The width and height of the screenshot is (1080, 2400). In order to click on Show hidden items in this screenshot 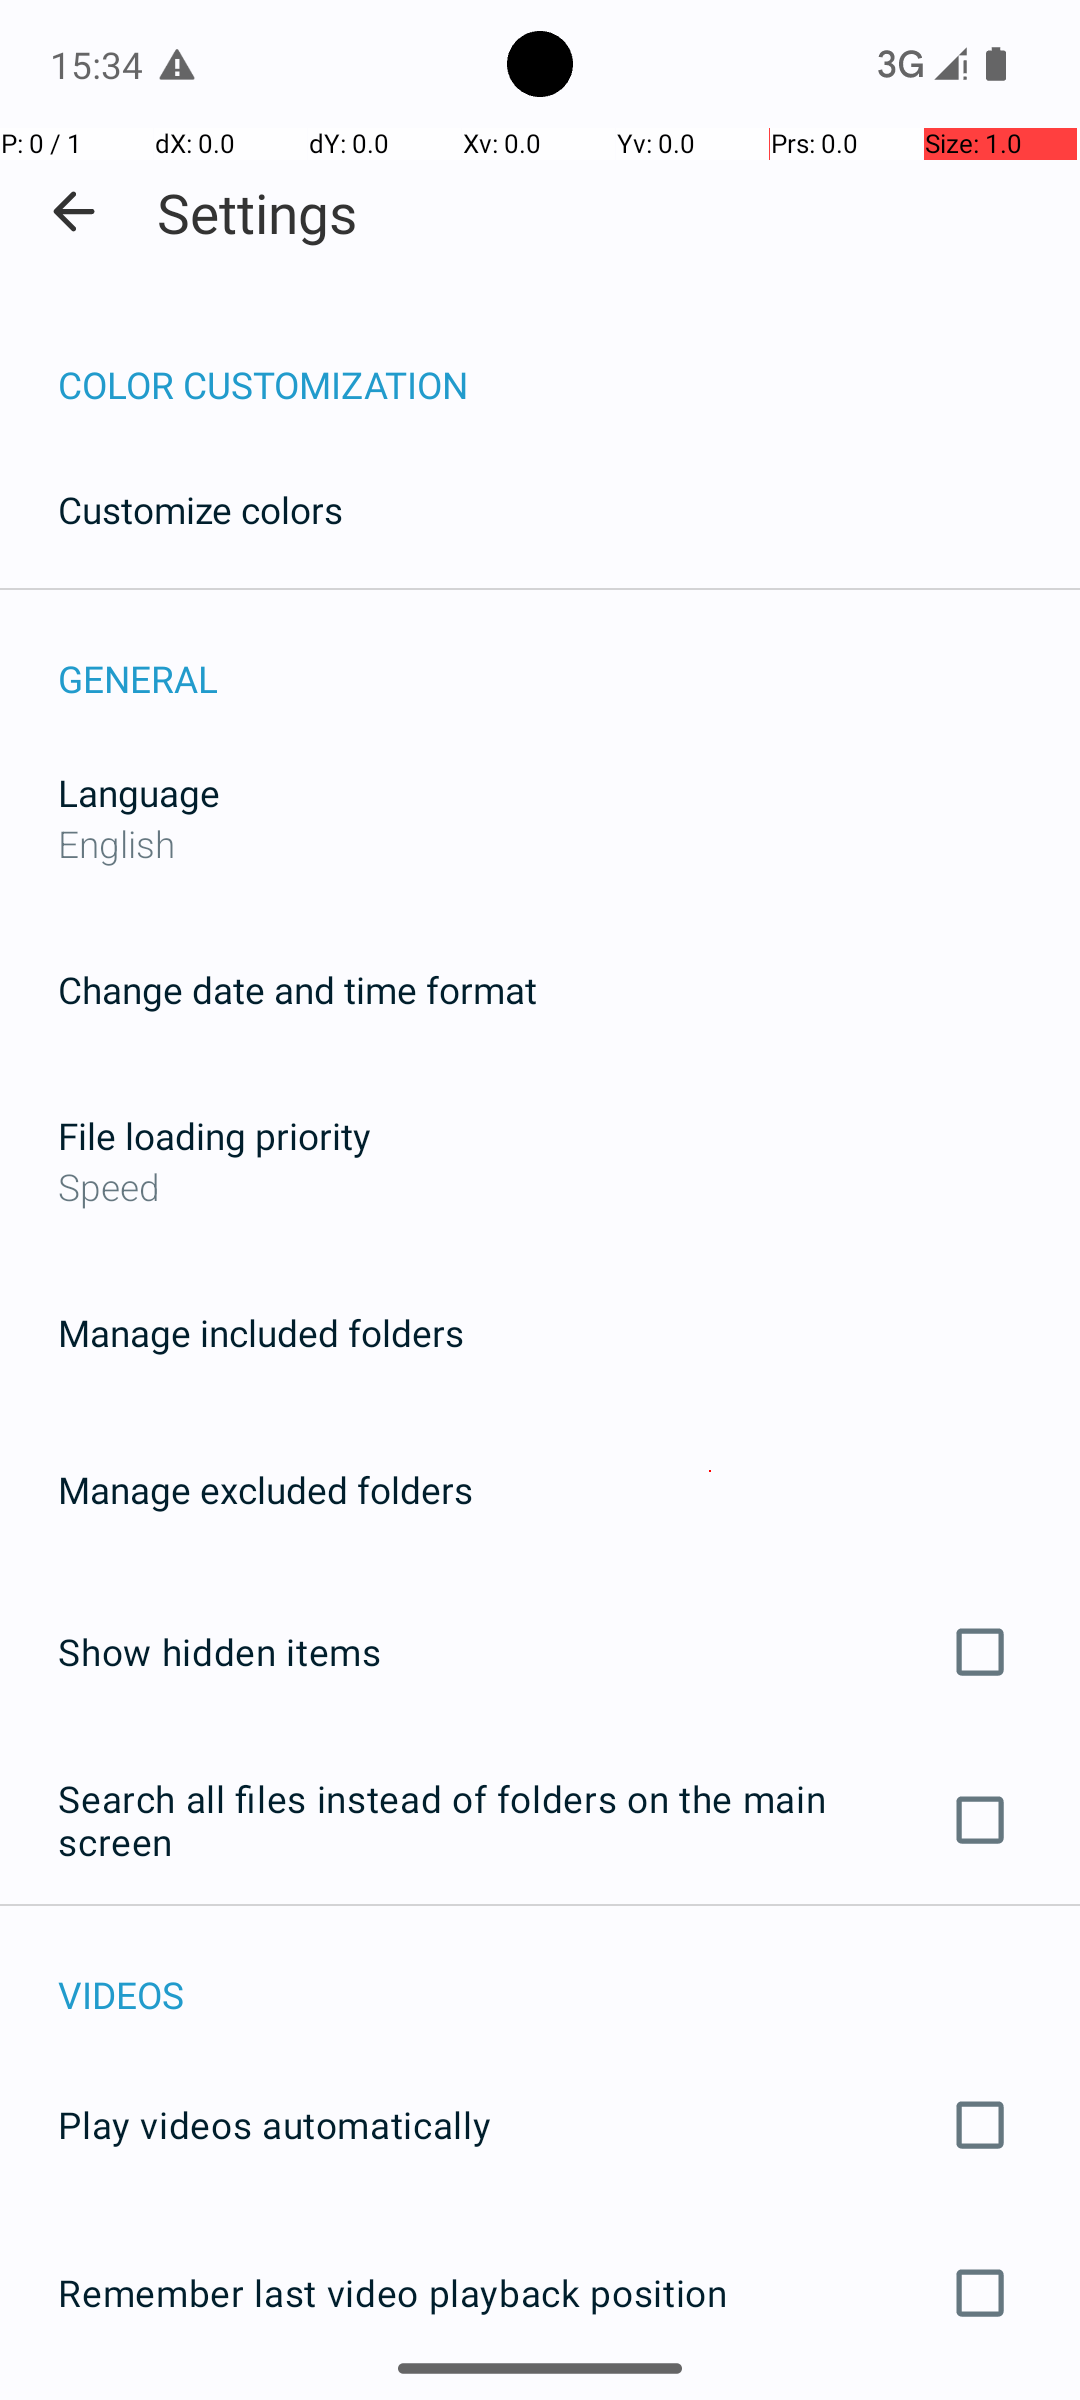, I will do `click(540, 1652)`.